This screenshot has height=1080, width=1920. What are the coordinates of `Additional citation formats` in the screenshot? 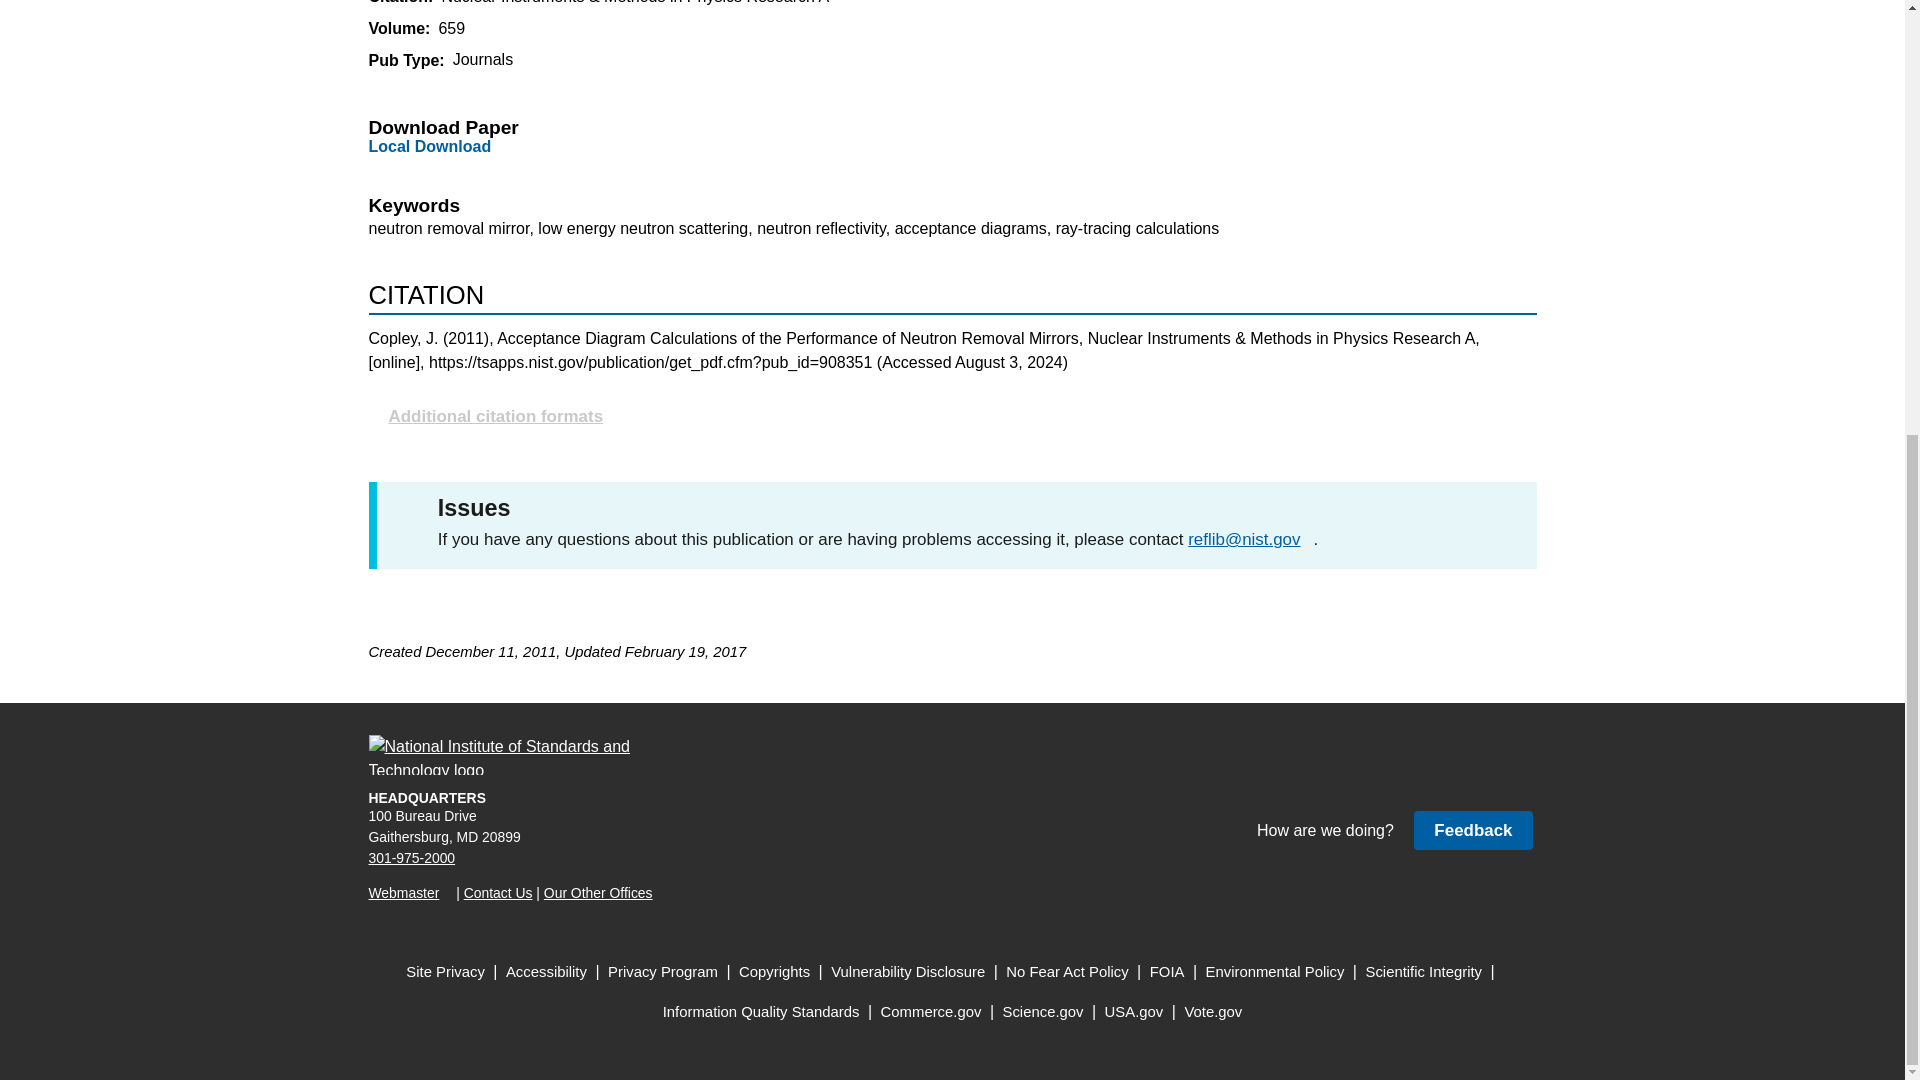 It's located at (952, 416).